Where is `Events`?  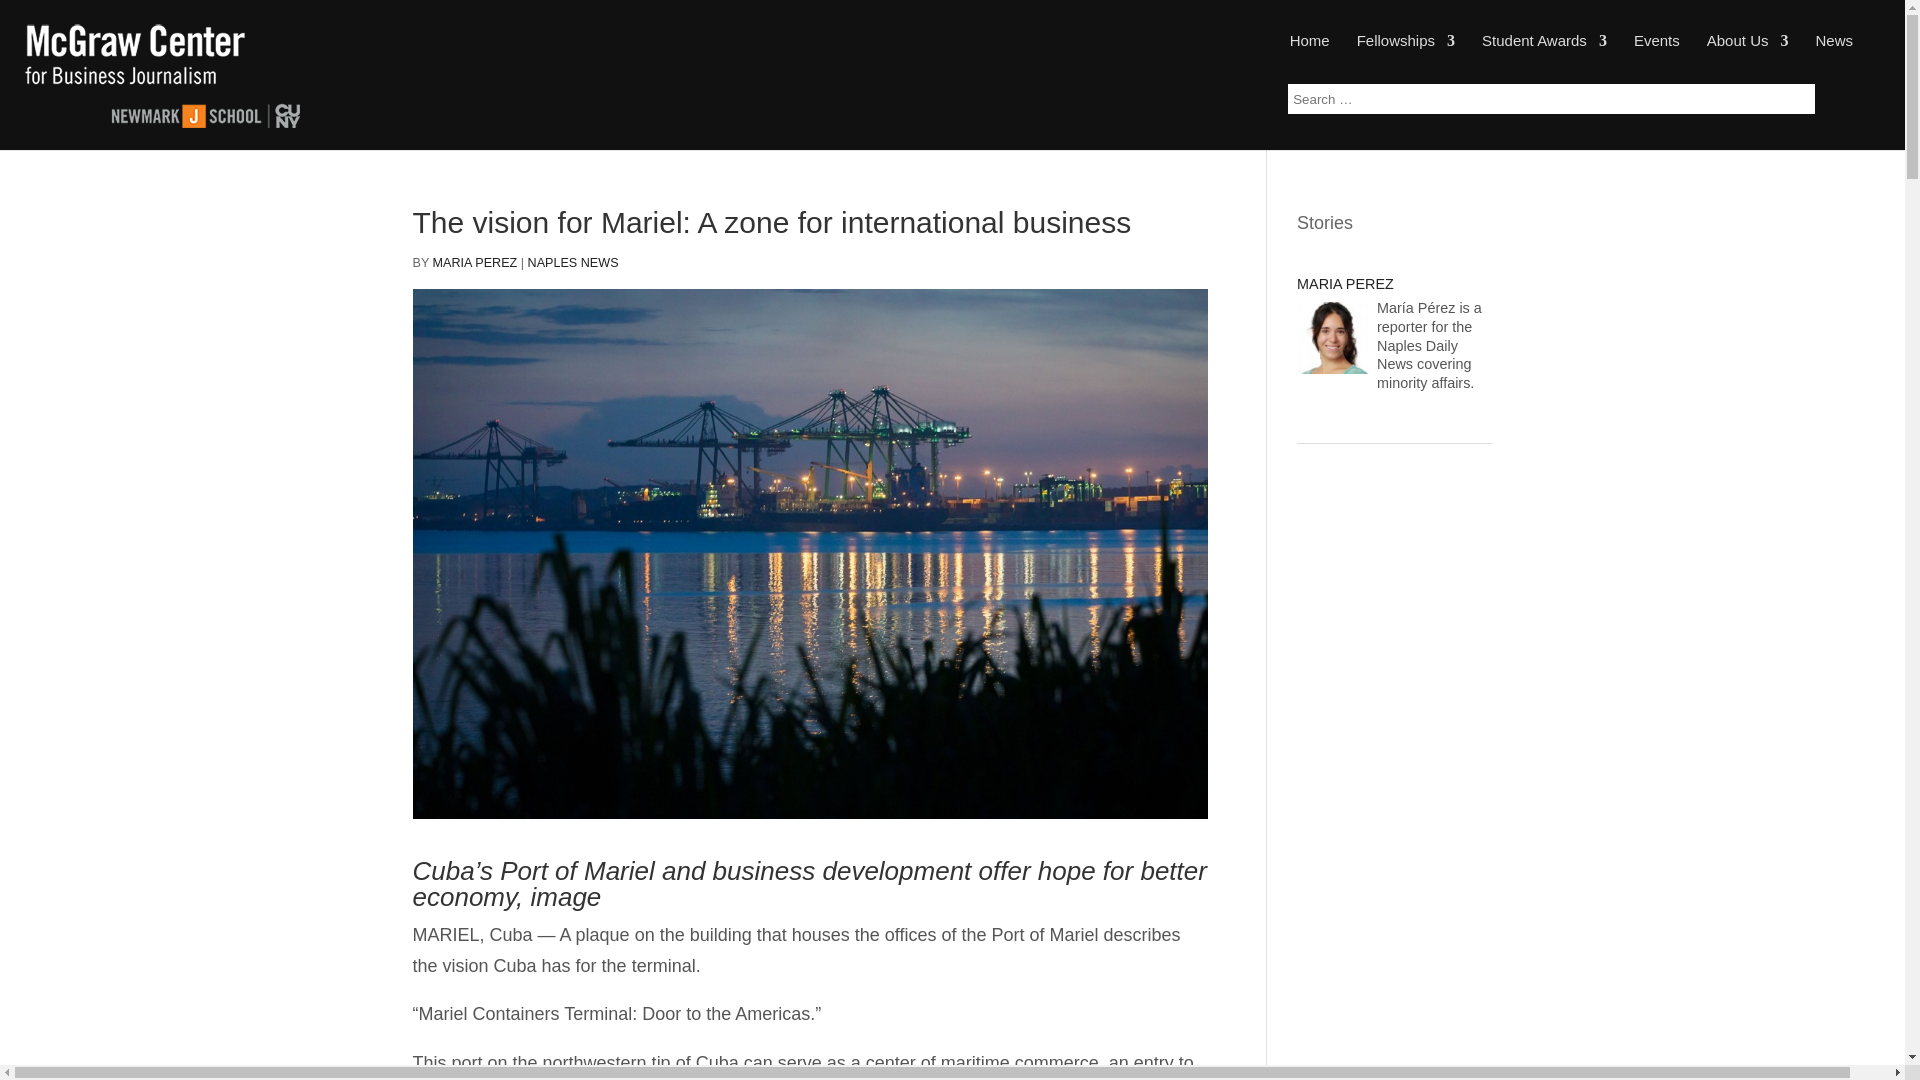 Events is located at coordinates (1656, 57).